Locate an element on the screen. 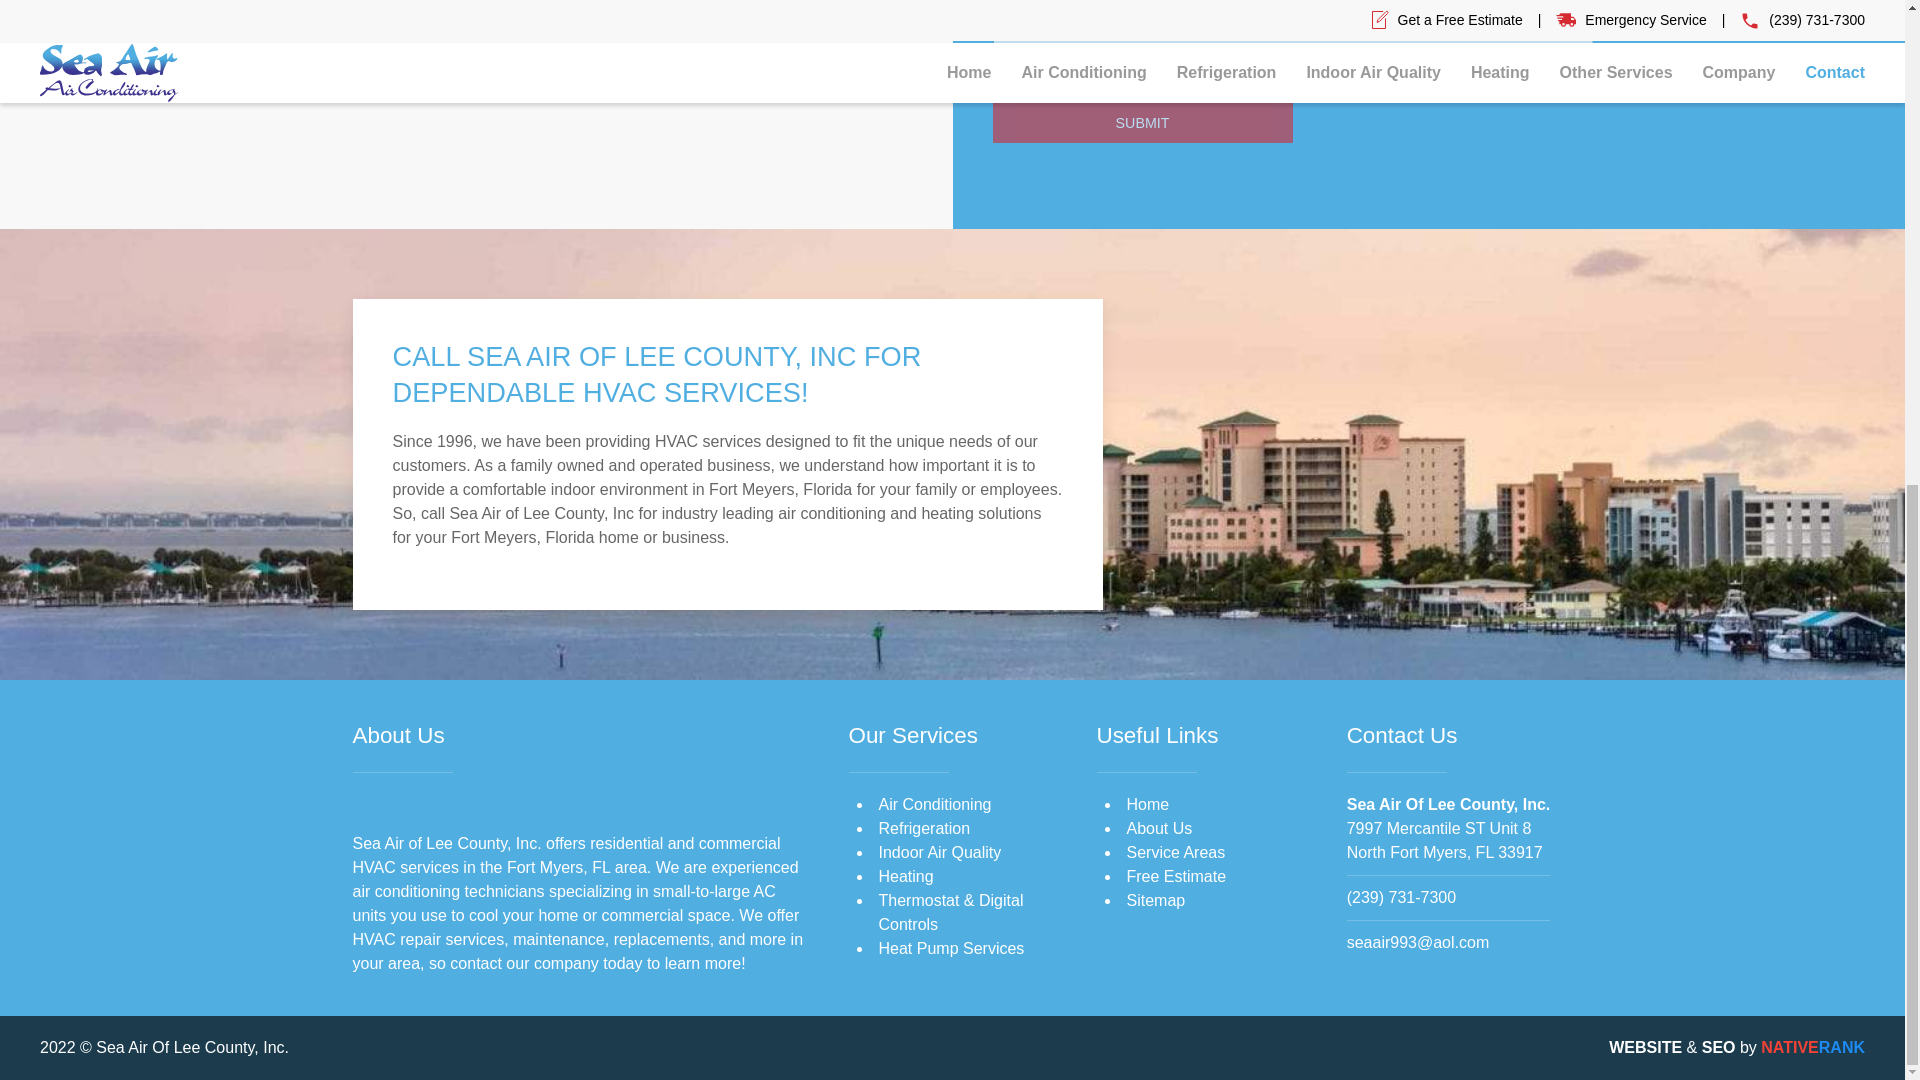  Get Directions to Sea Air Of Lee County, Inc. is located at coordinates (1445, 840).